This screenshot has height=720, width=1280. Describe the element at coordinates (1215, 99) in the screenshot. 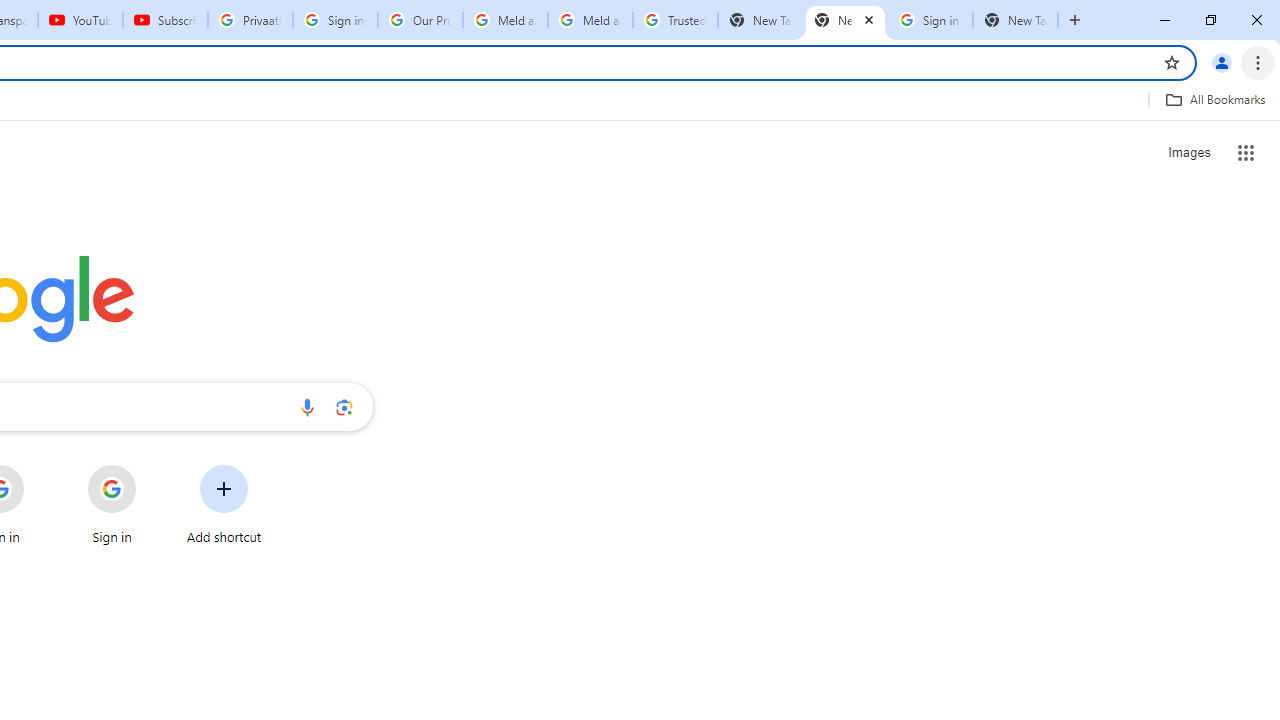

I see `All Bookmarks` at that location.